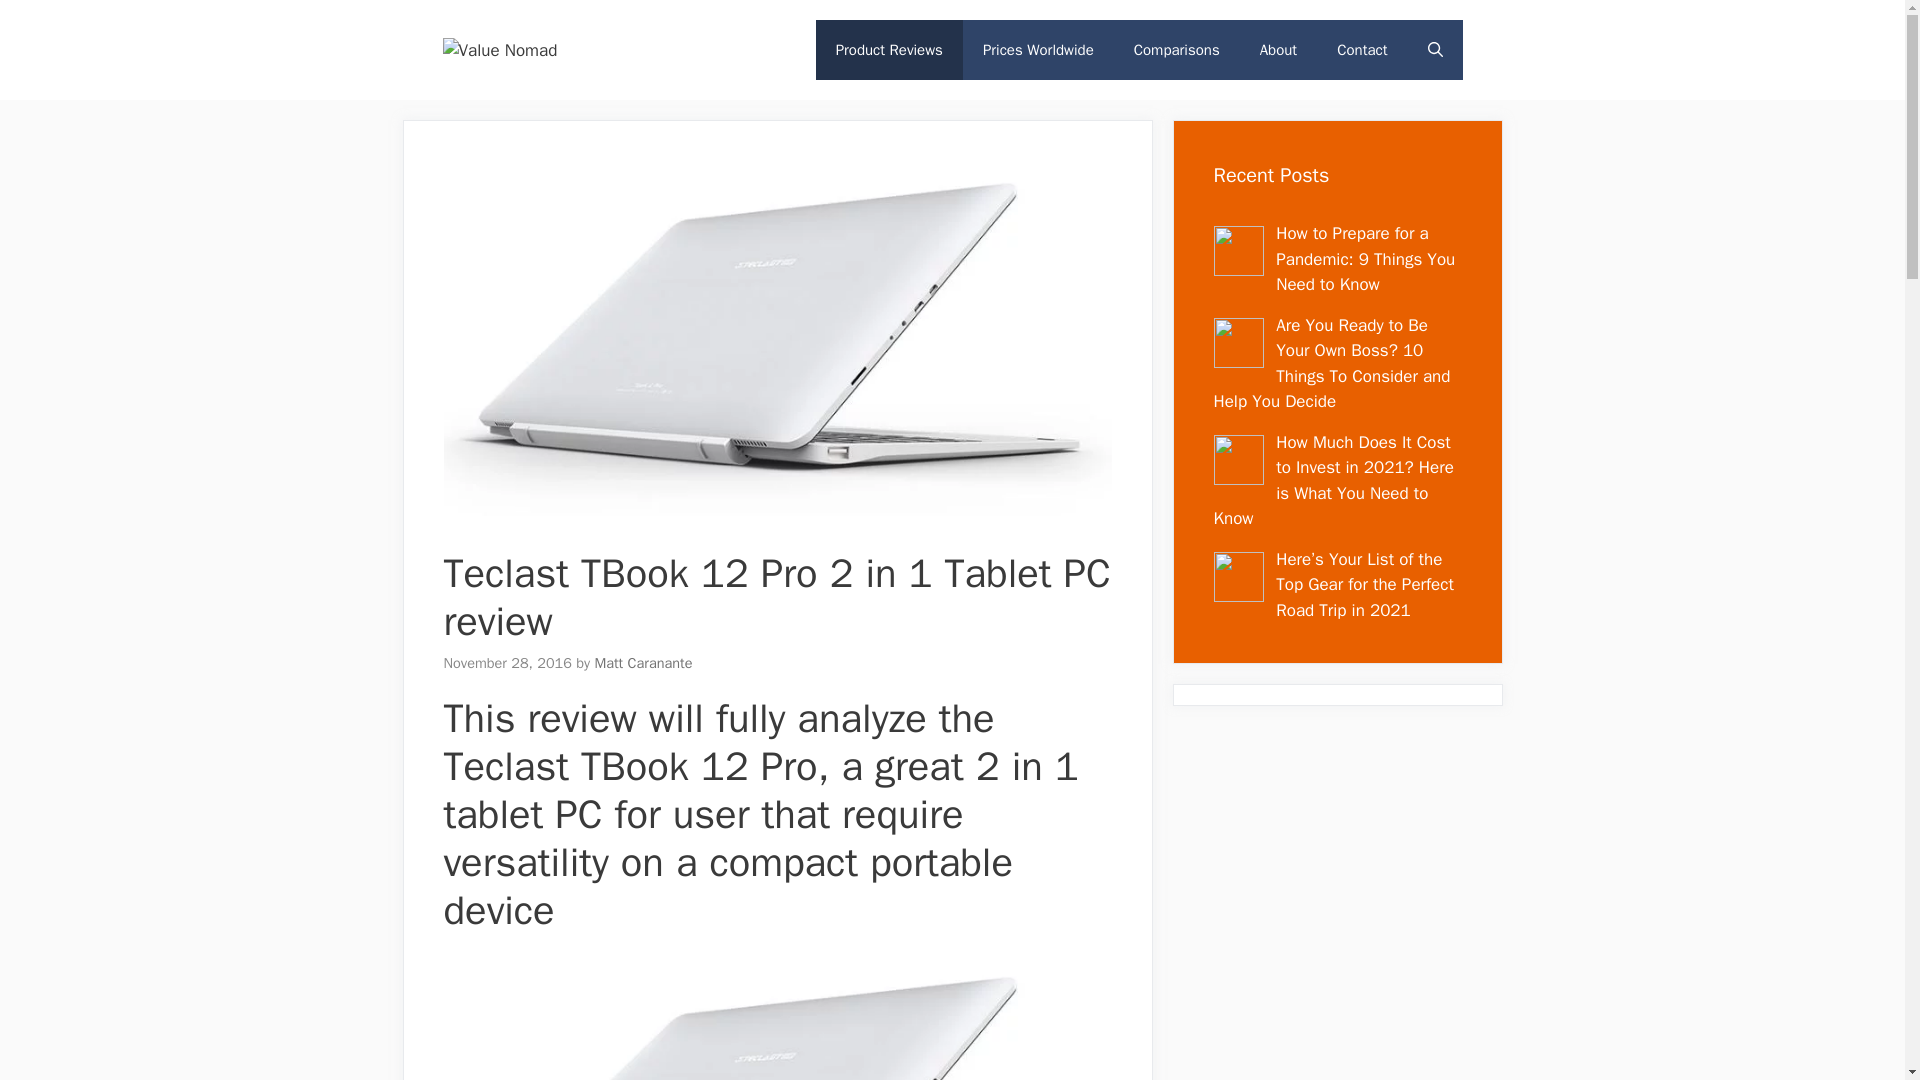 This screenshot has height=1080, width=1920. I want to click on How to Prepare for a Pandemic: 9 Things You Need to Know, so click(1366, 258).